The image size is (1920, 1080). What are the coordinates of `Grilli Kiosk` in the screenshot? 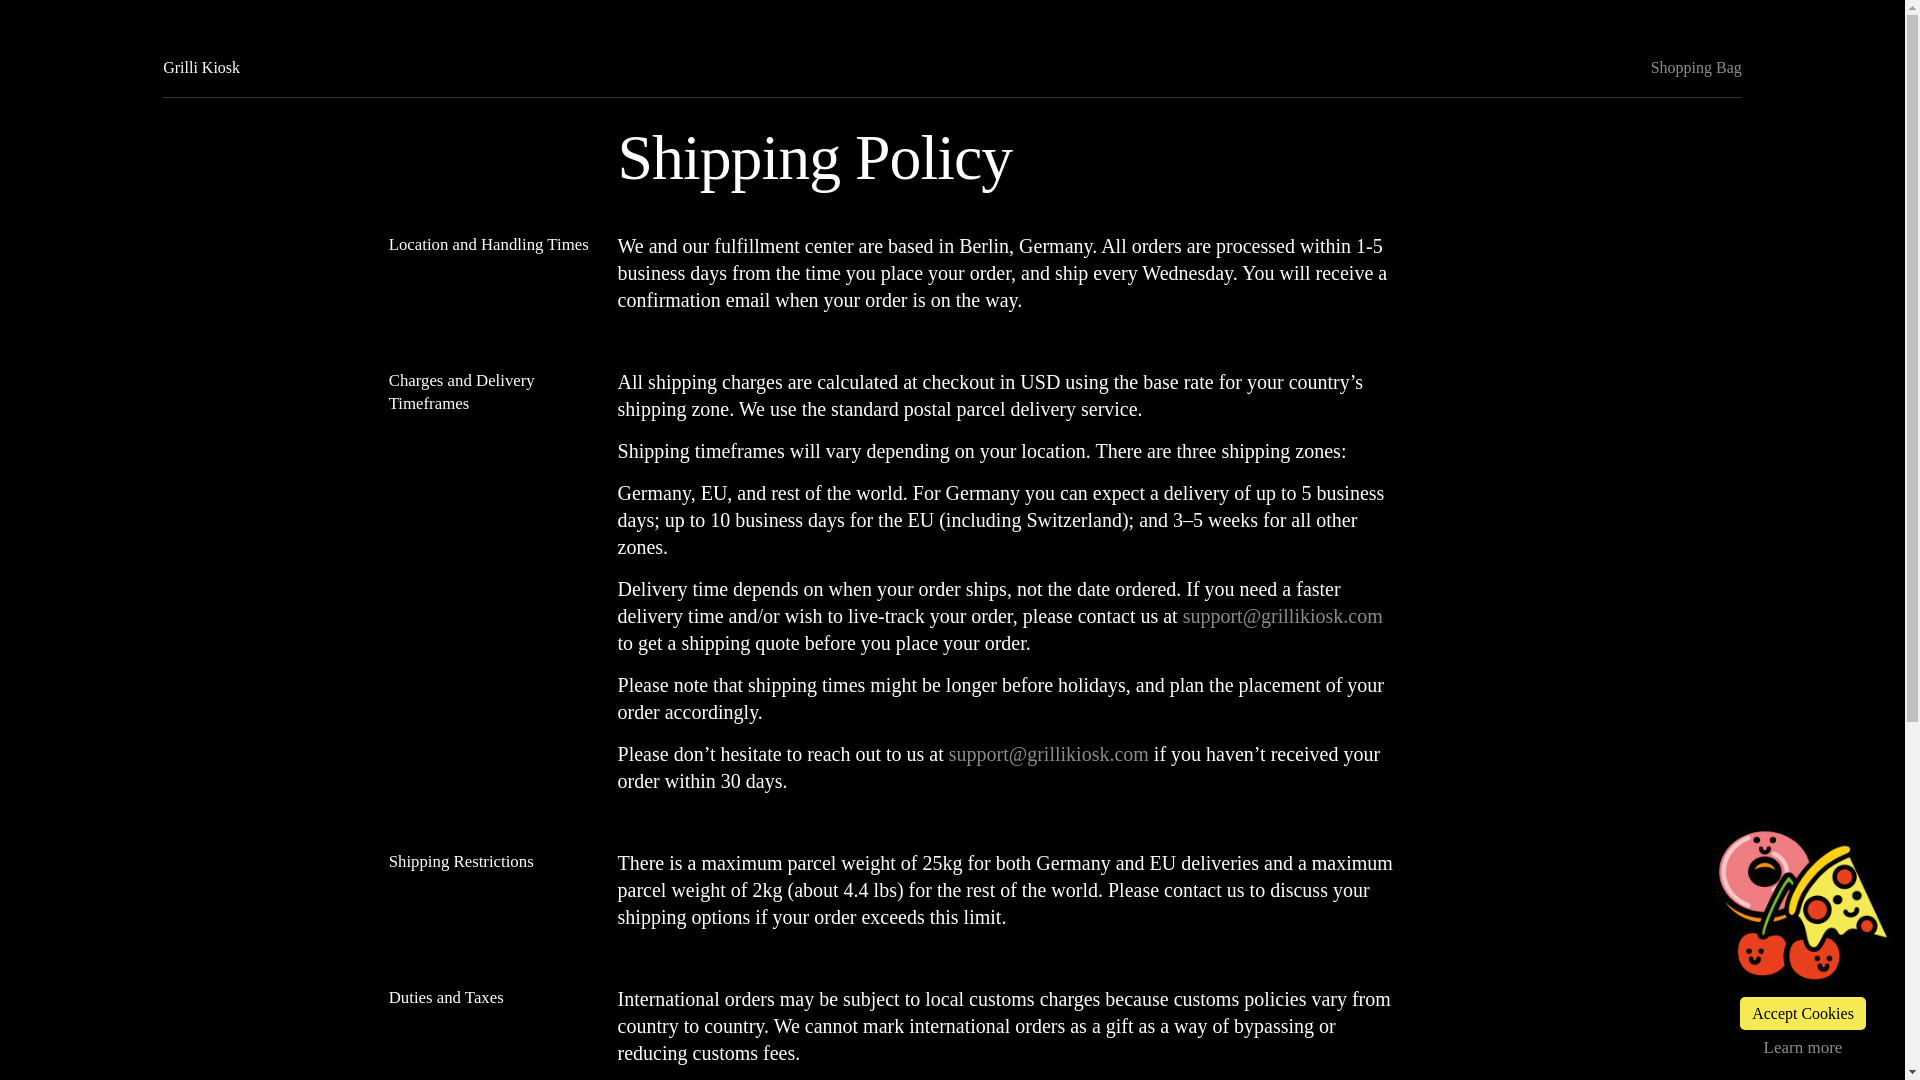 It's located at (202, 67).